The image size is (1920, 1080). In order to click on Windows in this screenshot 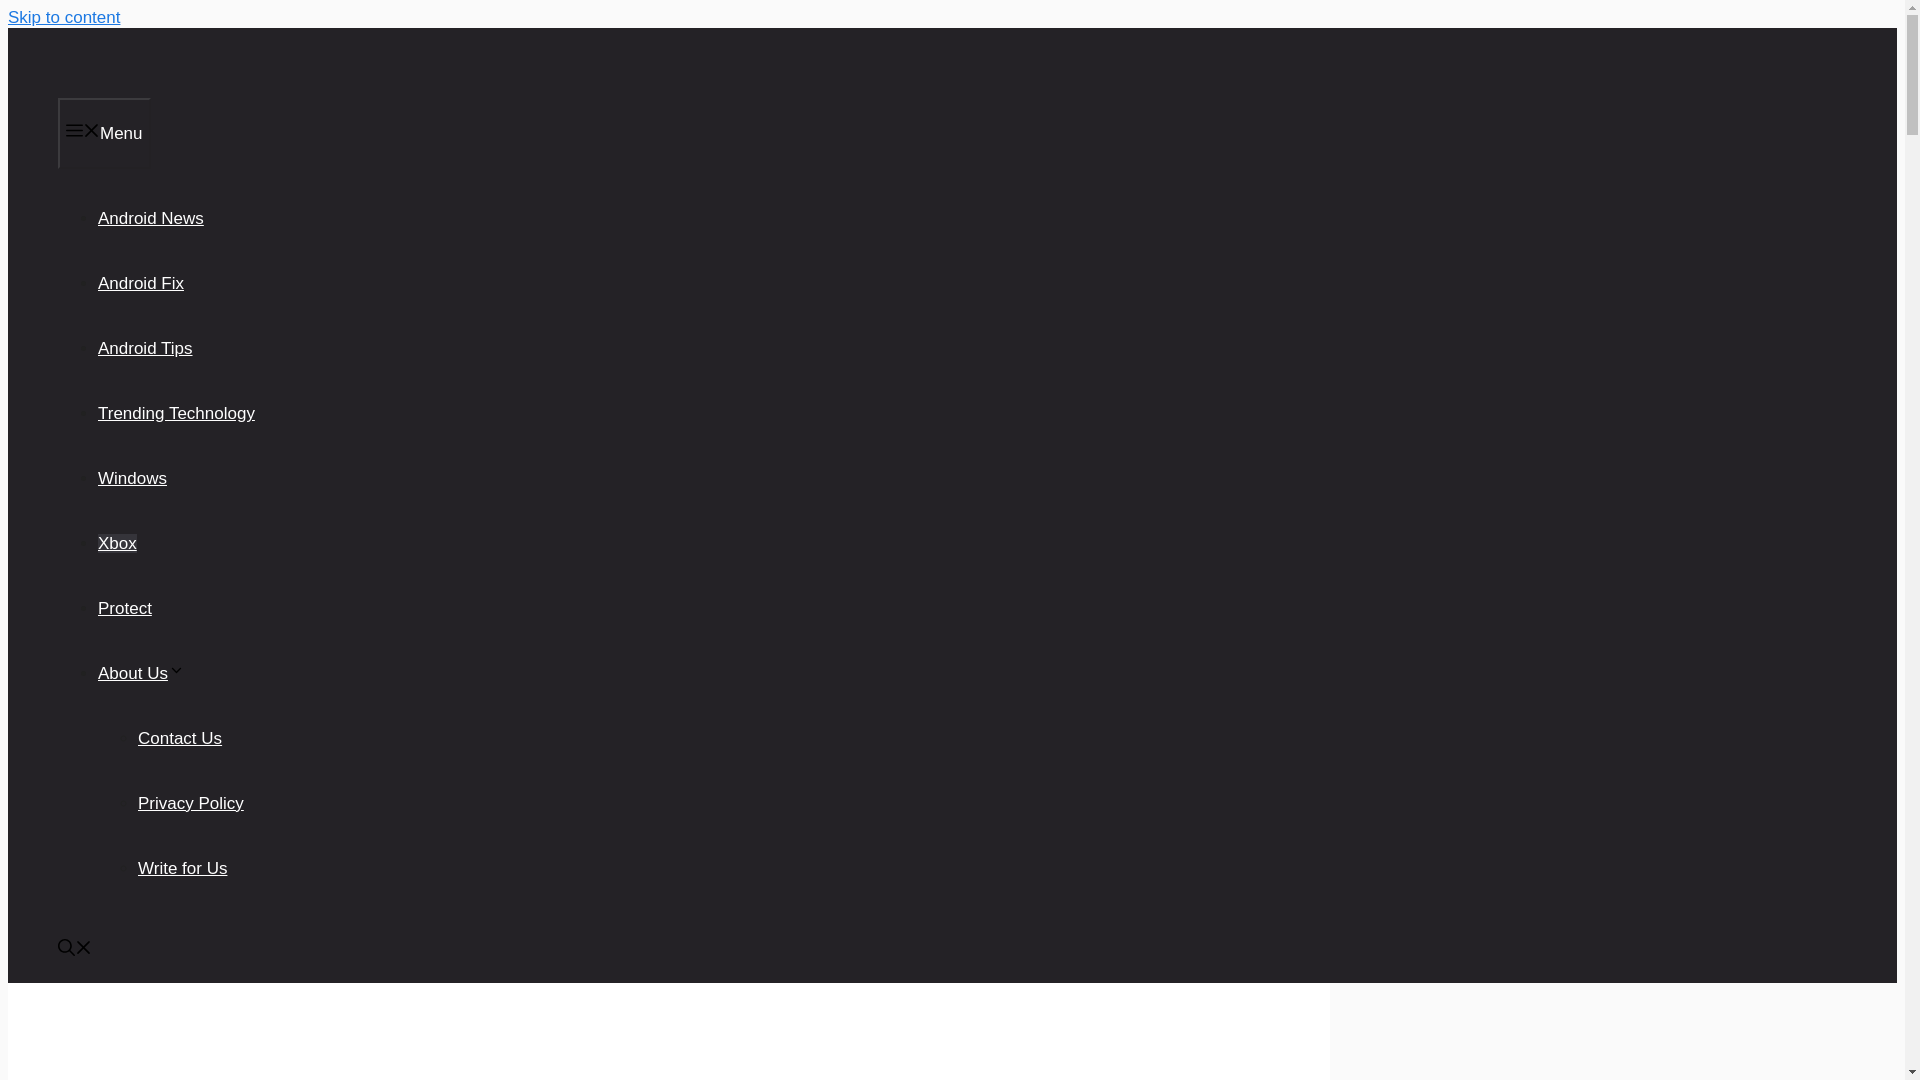, I will do `click(132, 478)`.